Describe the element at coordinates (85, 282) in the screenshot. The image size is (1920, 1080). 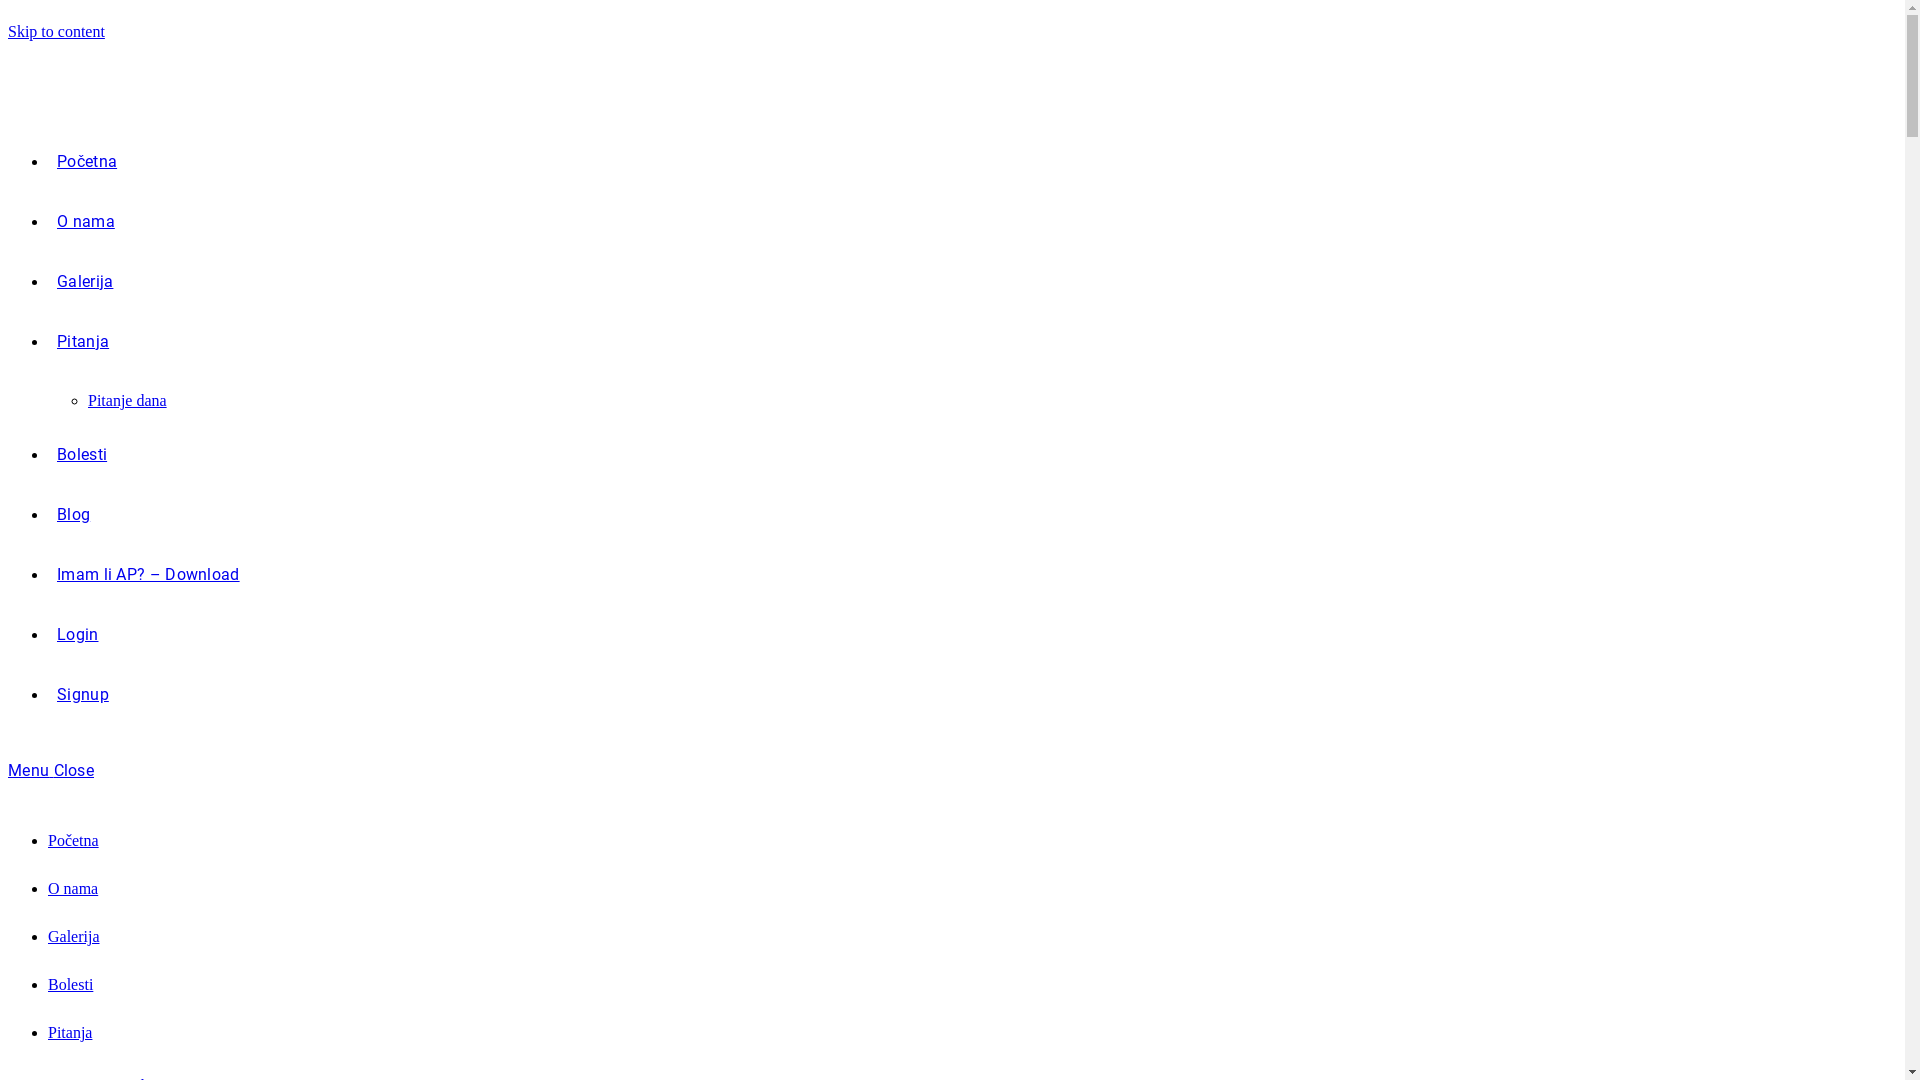
I see `Galerija` at that location.